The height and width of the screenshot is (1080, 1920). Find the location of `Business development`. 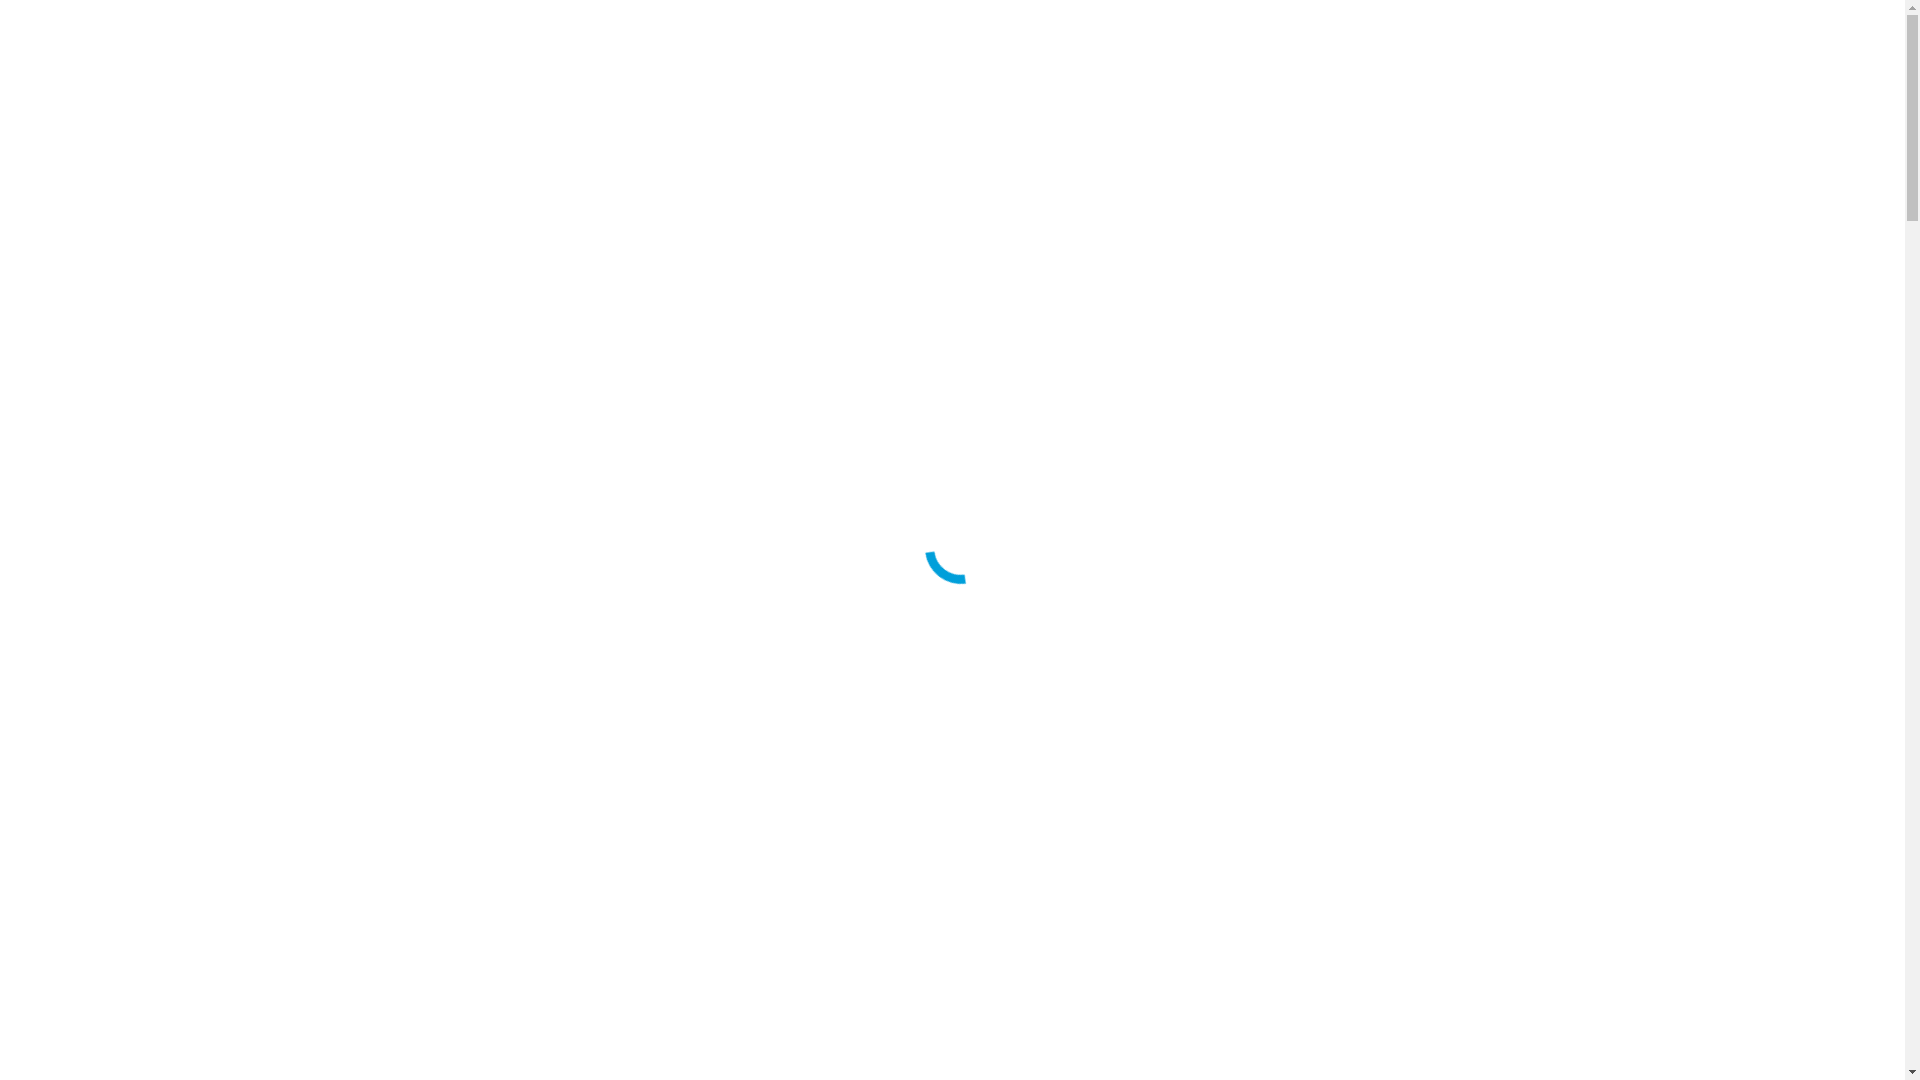

Business development is located at coordinates (200, 1000).